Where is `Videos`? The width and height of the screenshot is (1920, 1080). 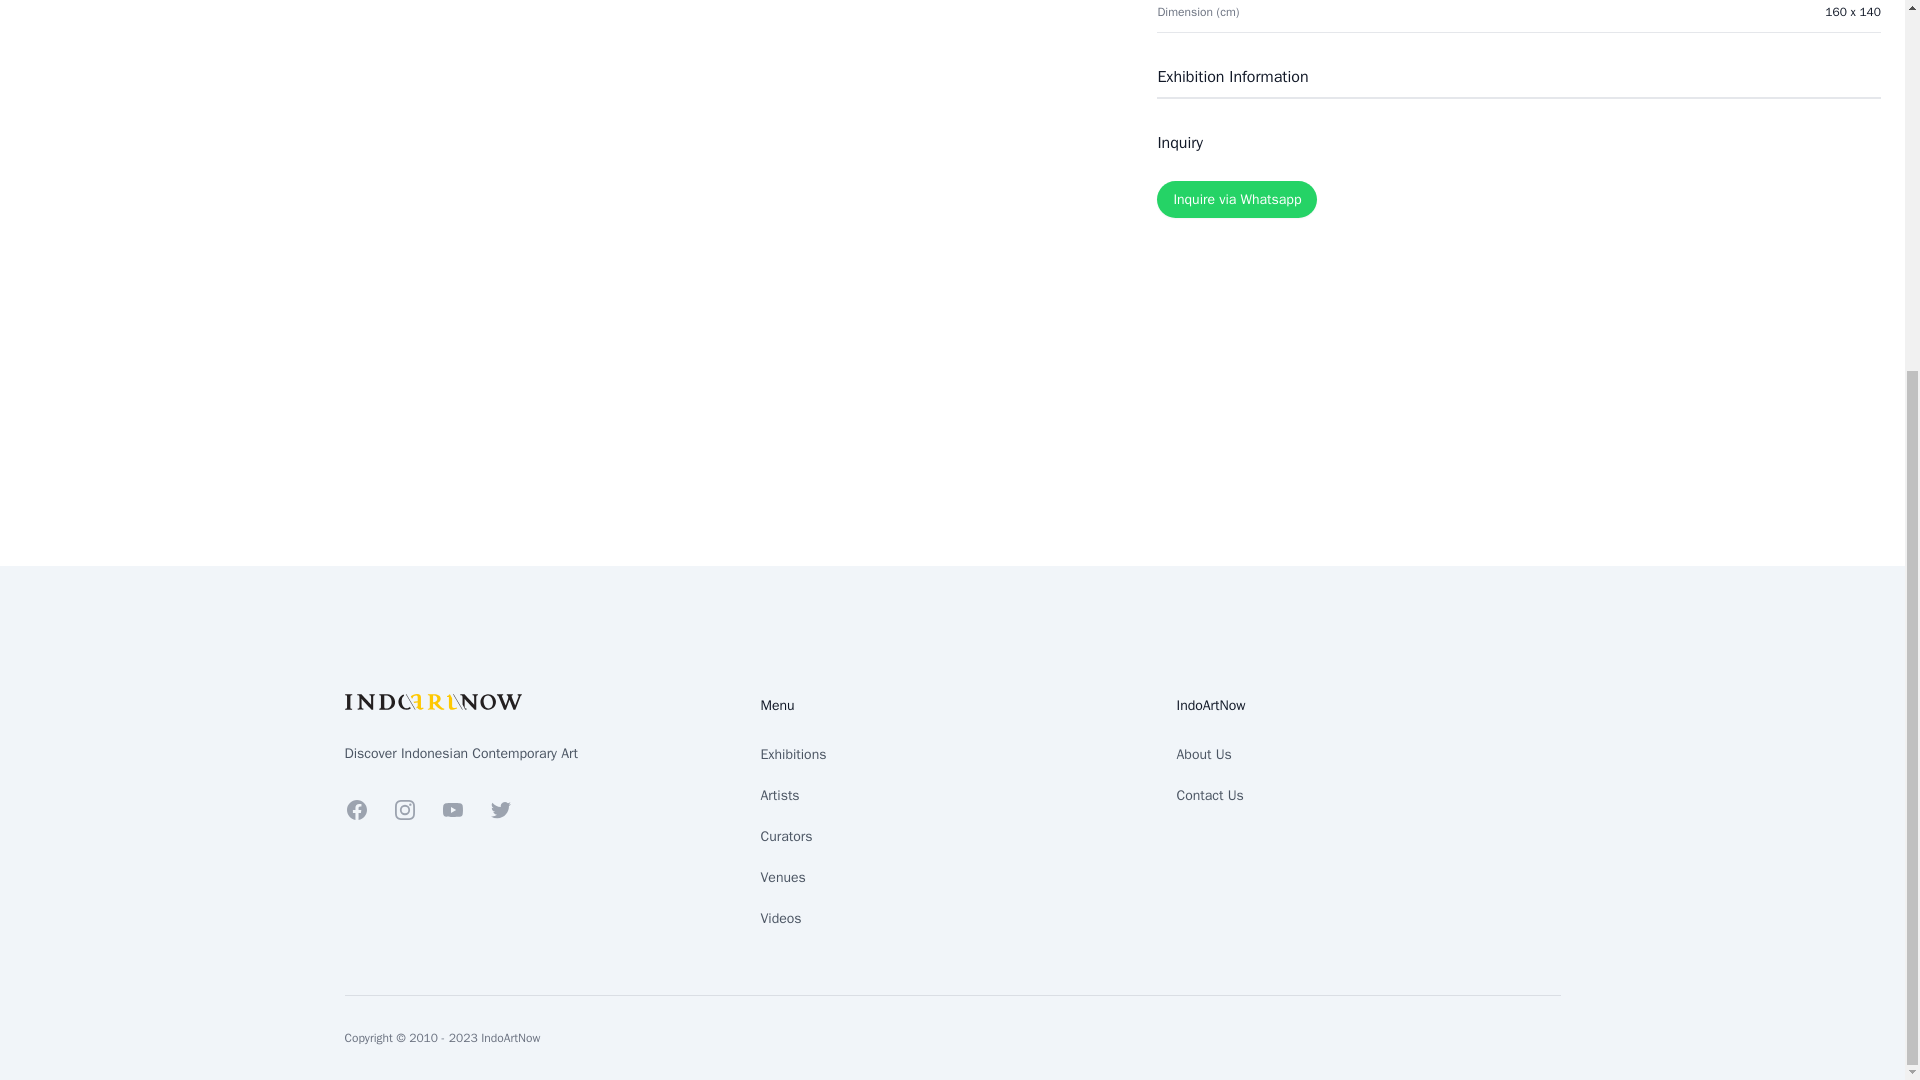 Videos is located at coordinates (780, 918).